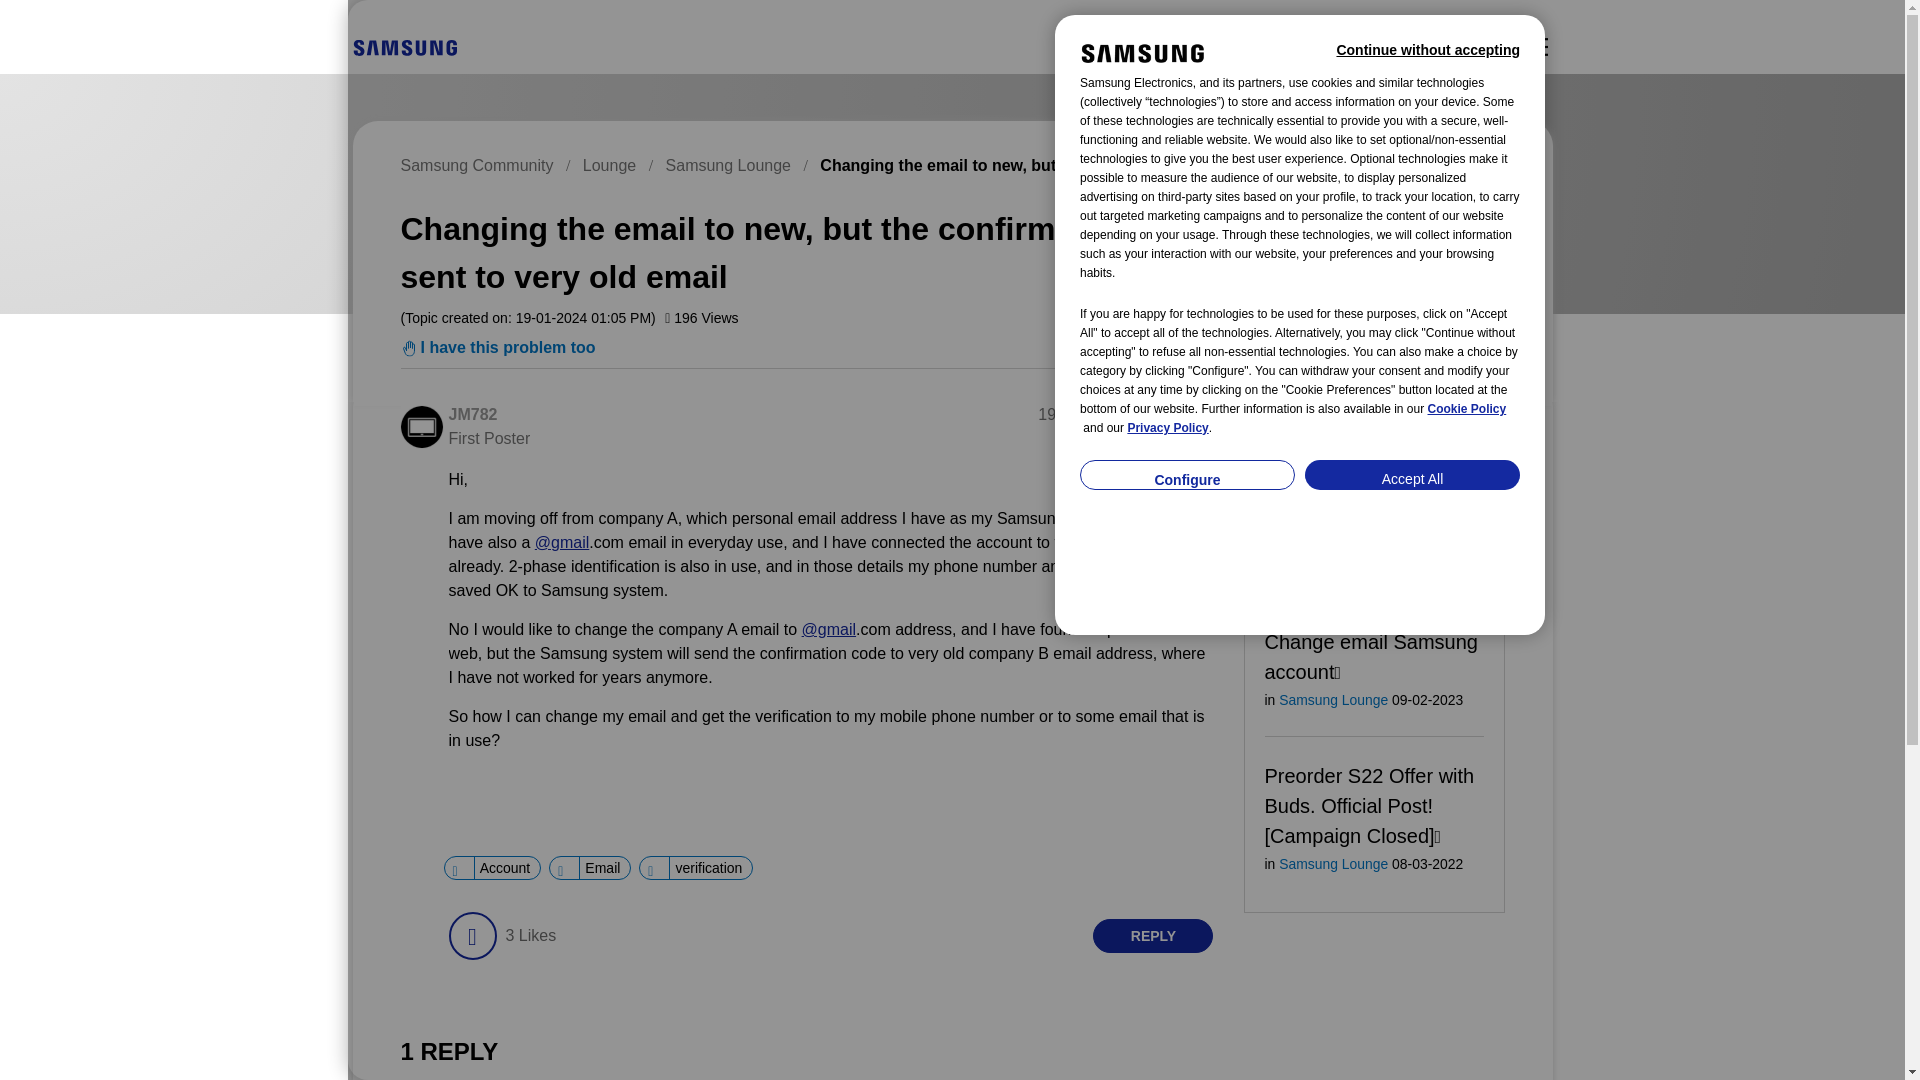  I want to click on Email, so click(602, 868).